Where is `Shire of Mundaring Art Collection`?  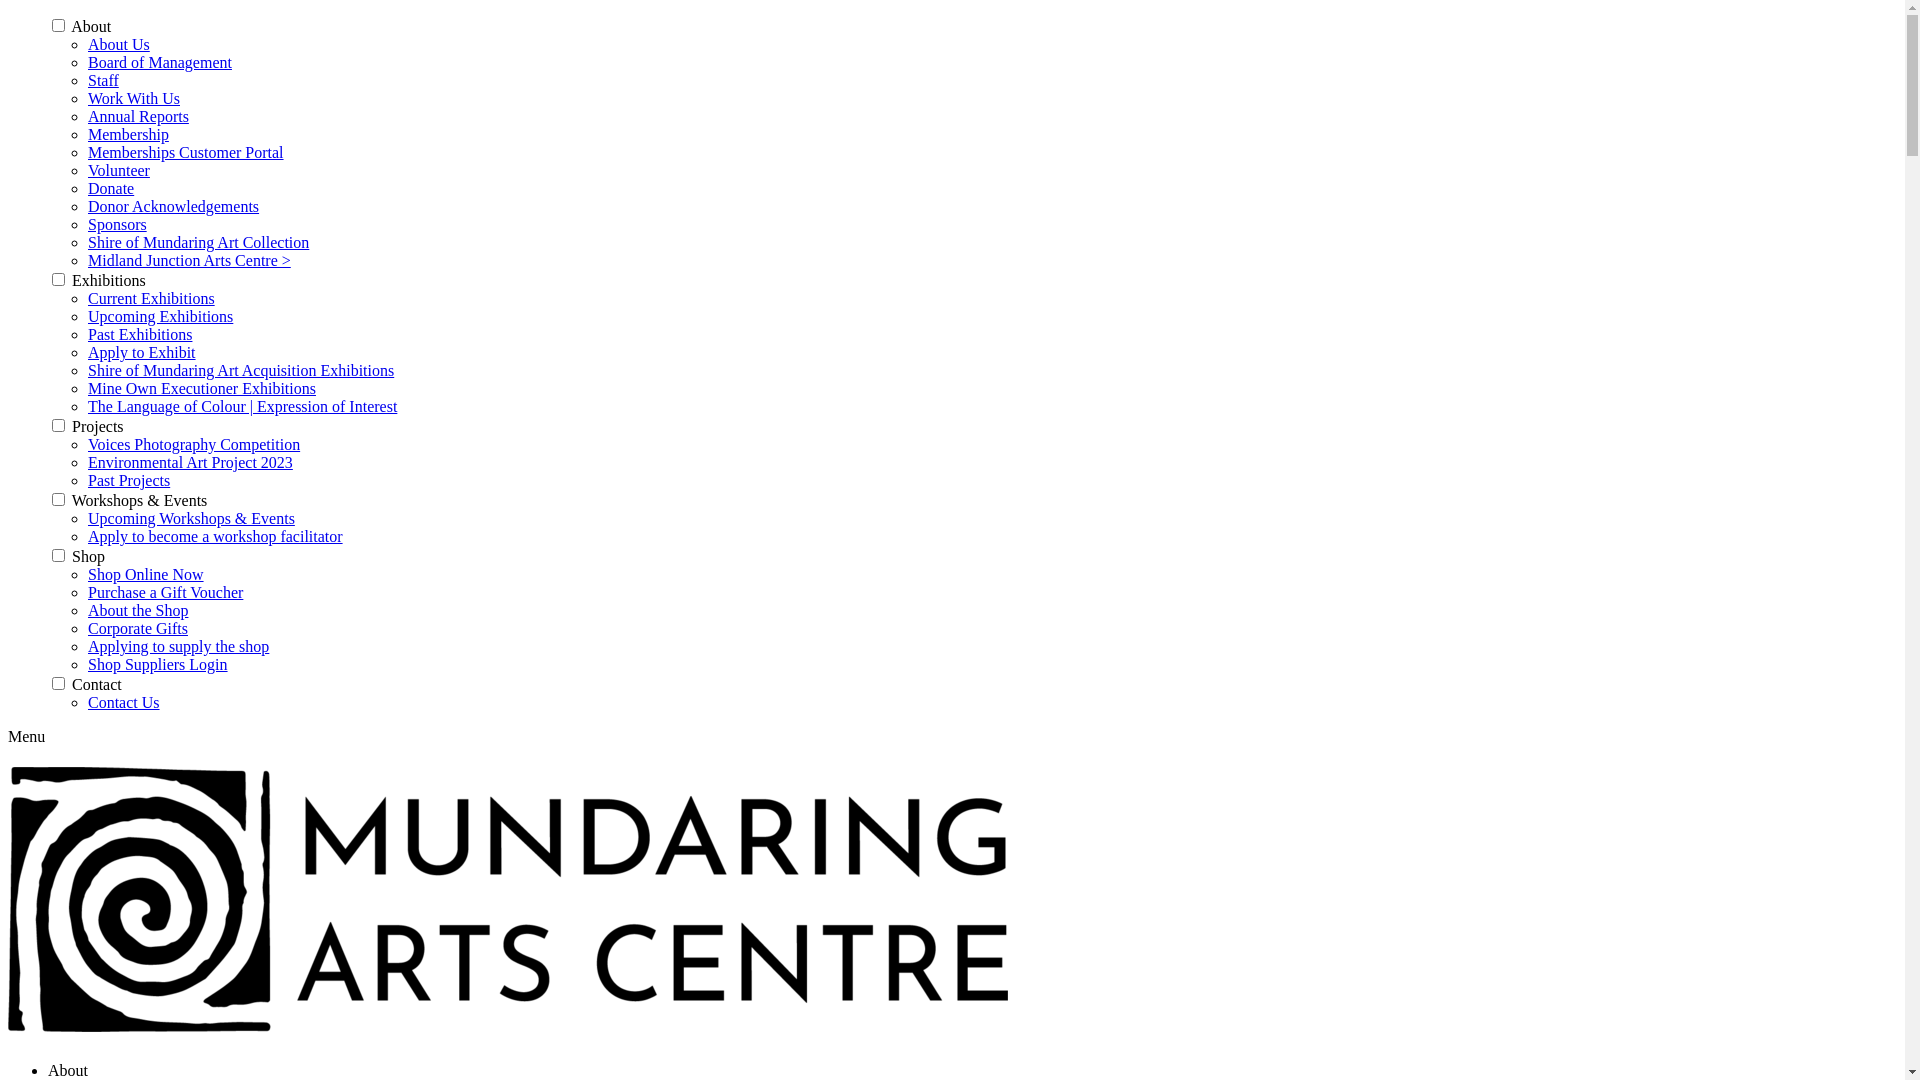 Shire of Mundaring Art Collection is located at coordinates (198, 242).